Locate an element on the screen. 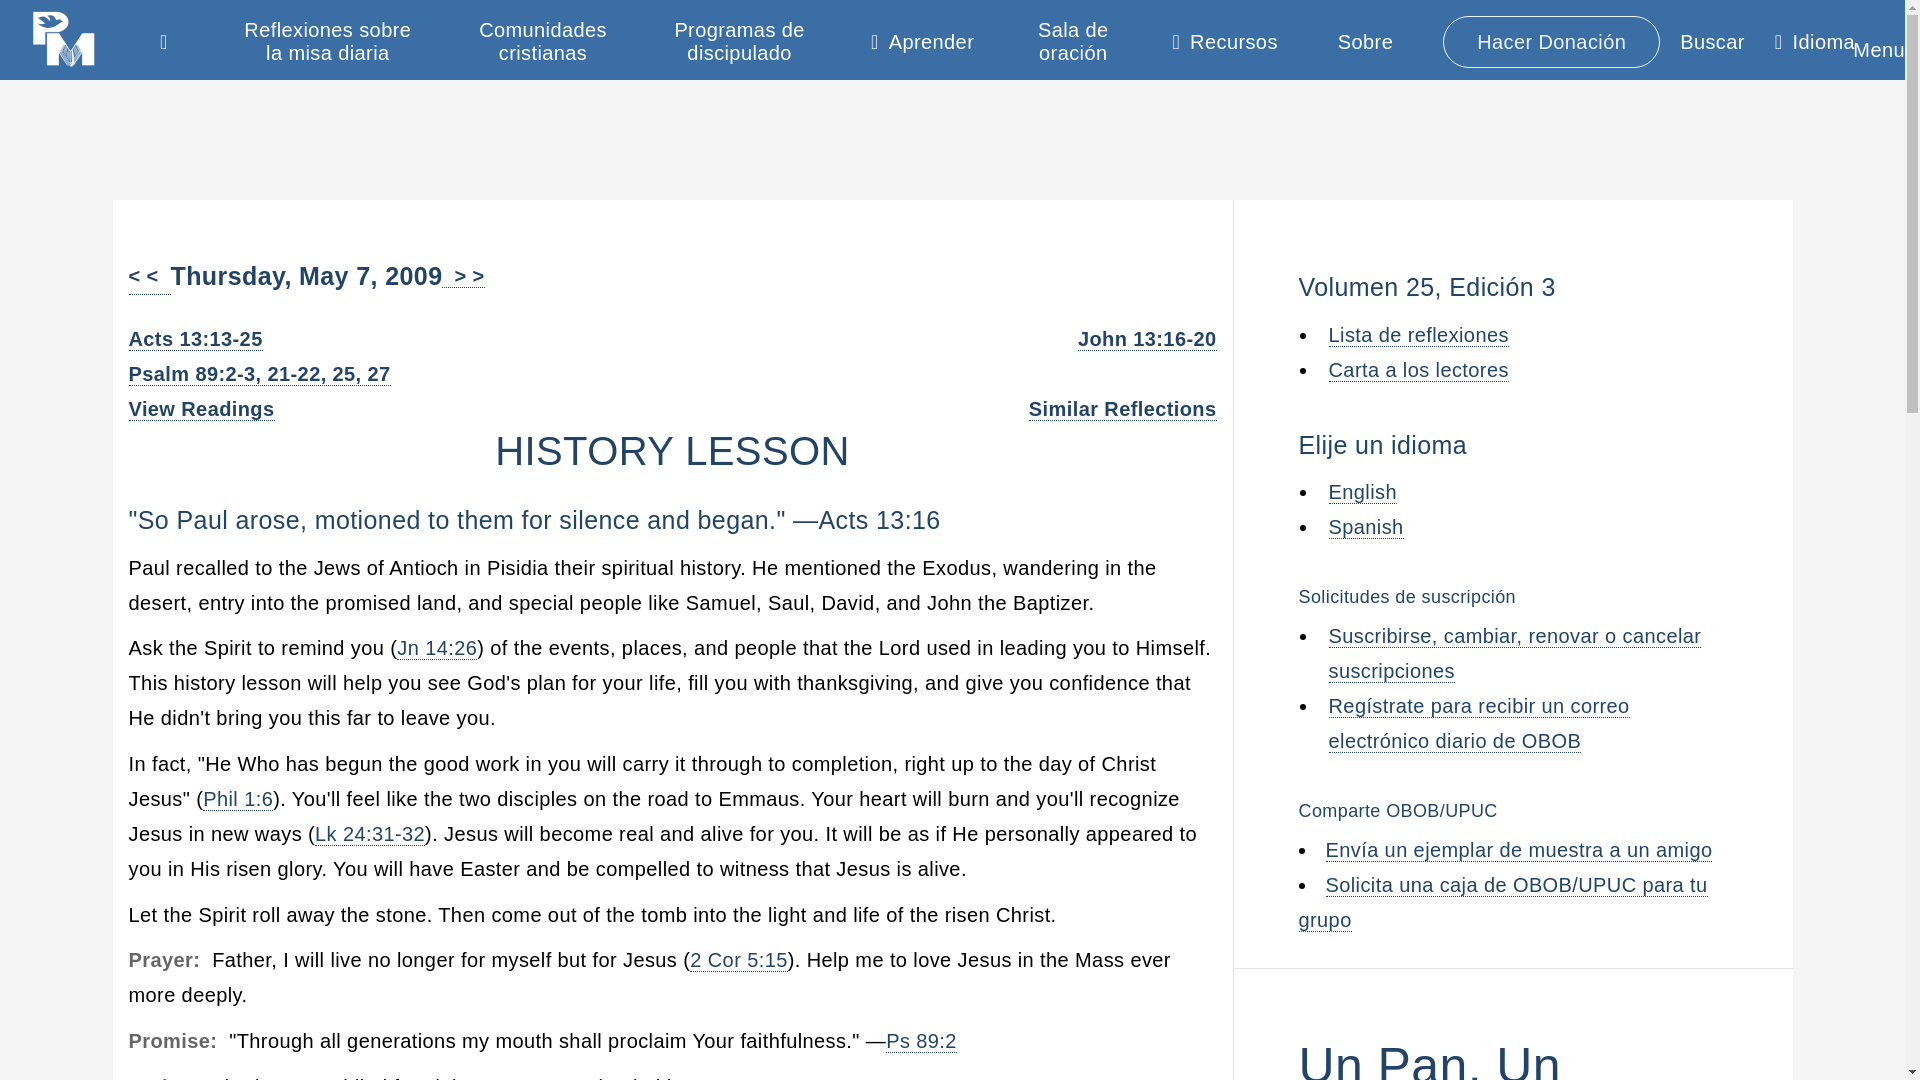  Acts 13:16 is located at coordinates (878, 520).